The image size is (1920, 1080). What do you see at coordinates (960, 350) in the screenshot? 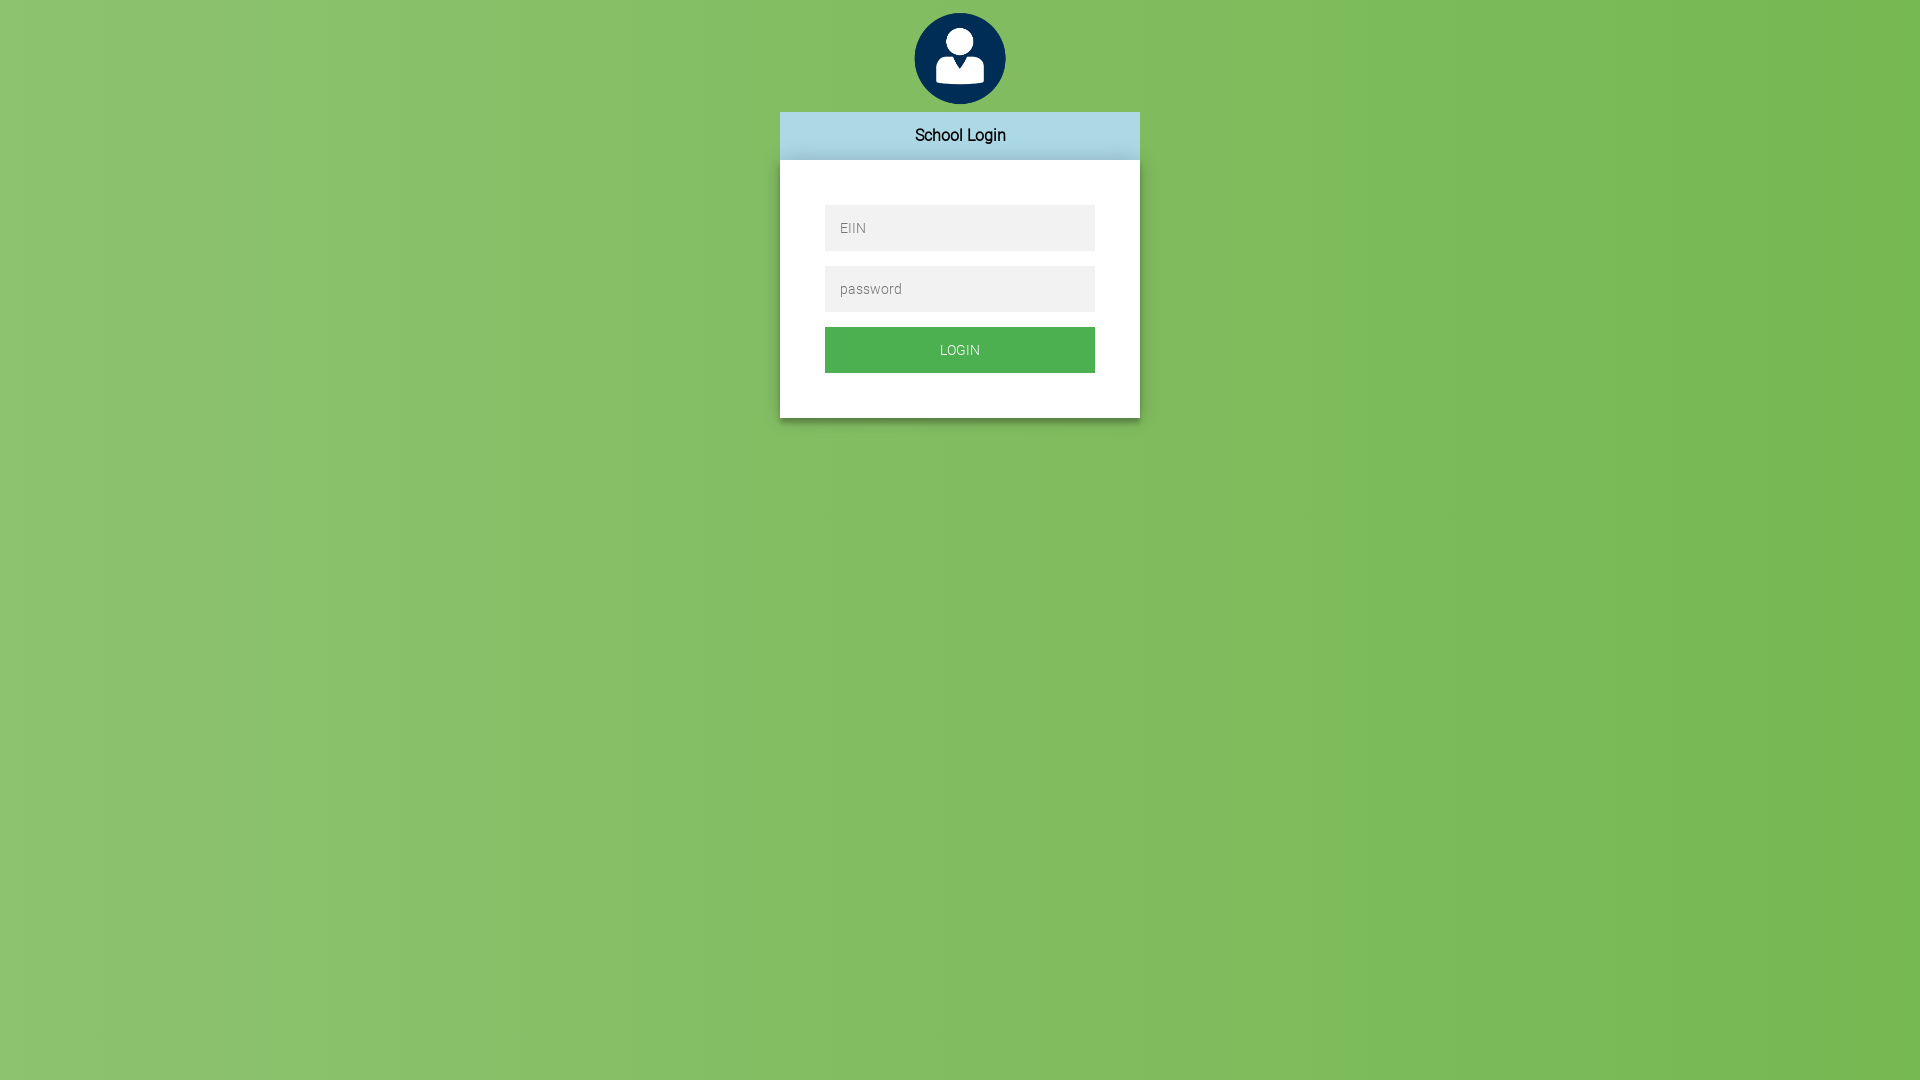
I see `LOGIN` at bounding box center [960, 350].